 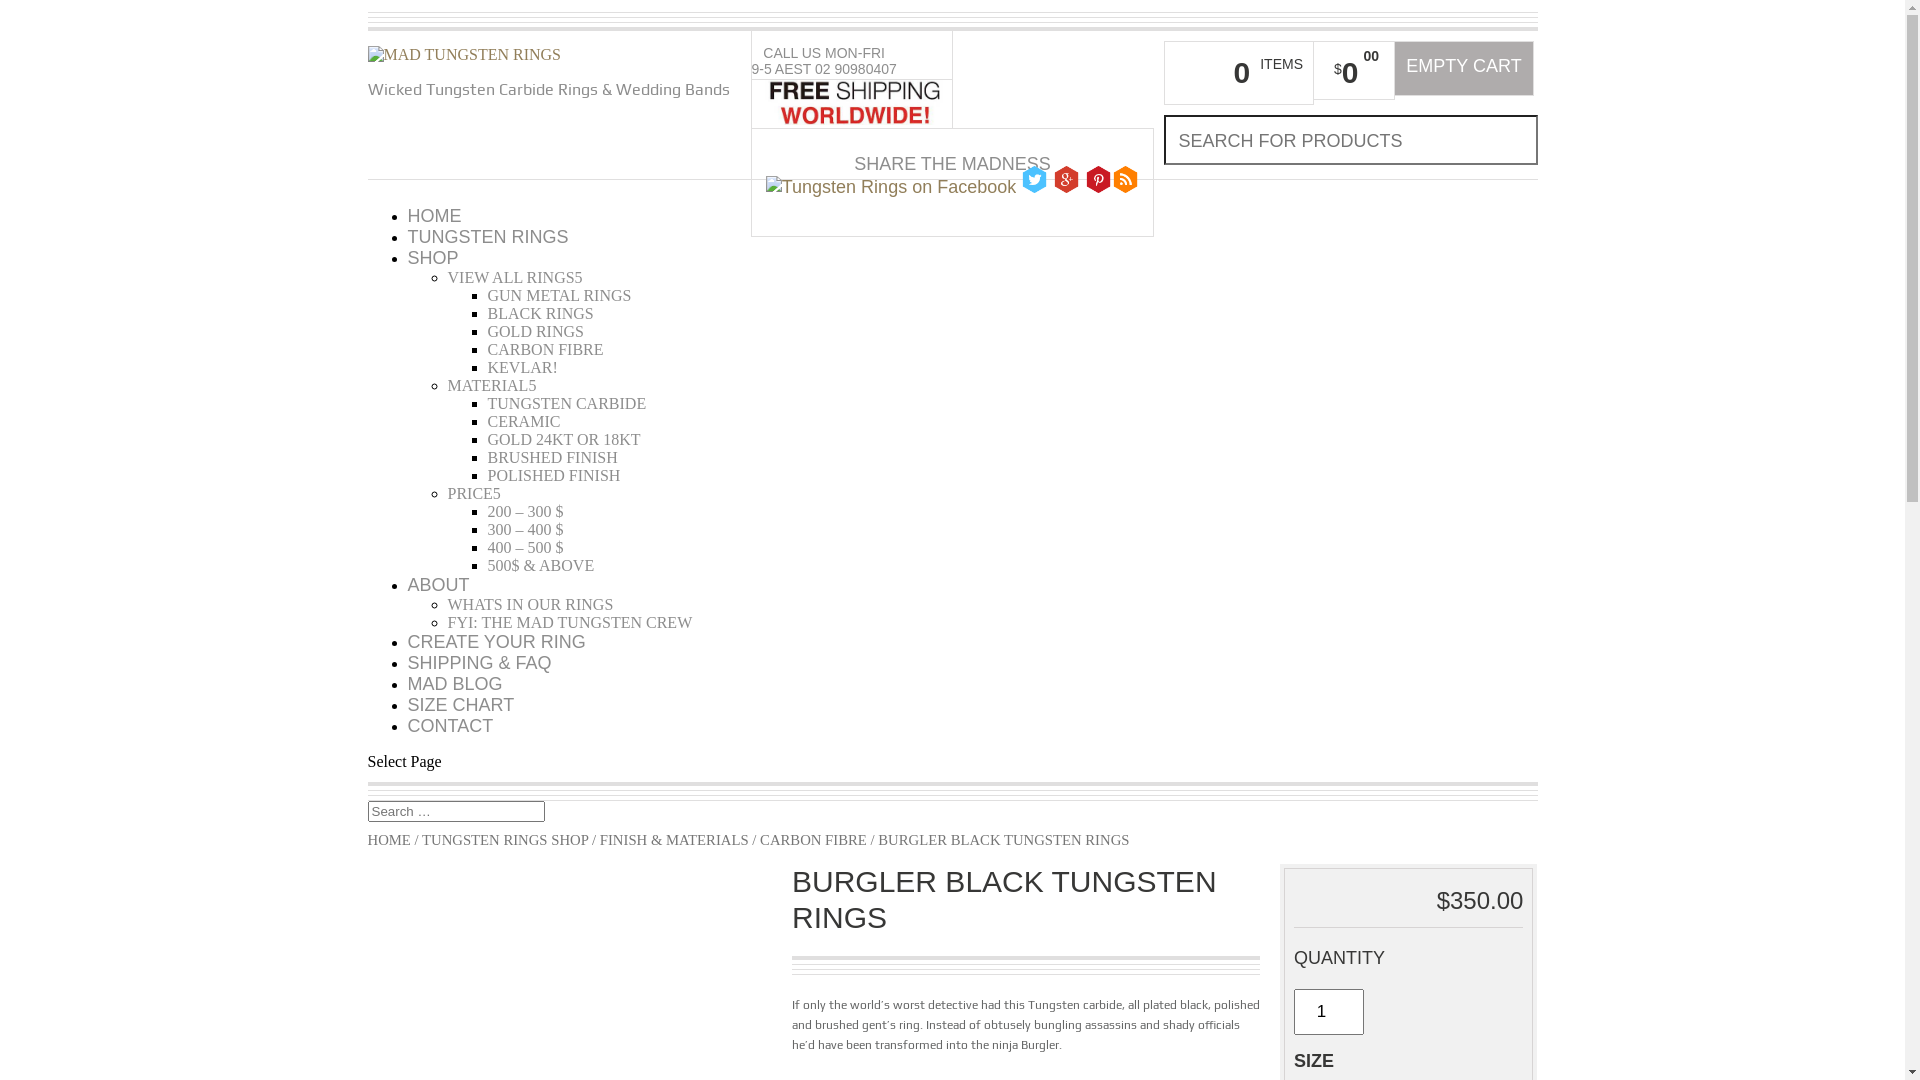 I want to click on  Follow Tungsten Rings on Twitter, so click(x=1034, y=180).